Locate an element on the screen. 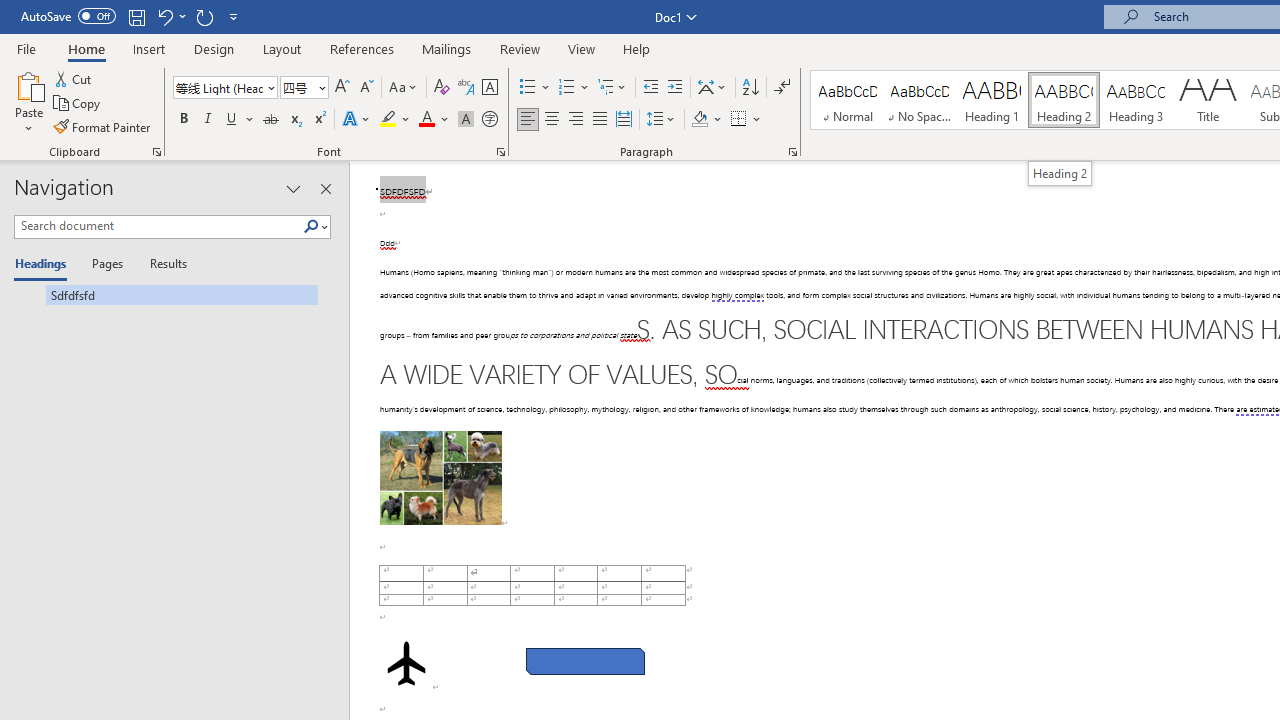 The image size is (1280, 720). Copy is located at coordinates (78, 104).